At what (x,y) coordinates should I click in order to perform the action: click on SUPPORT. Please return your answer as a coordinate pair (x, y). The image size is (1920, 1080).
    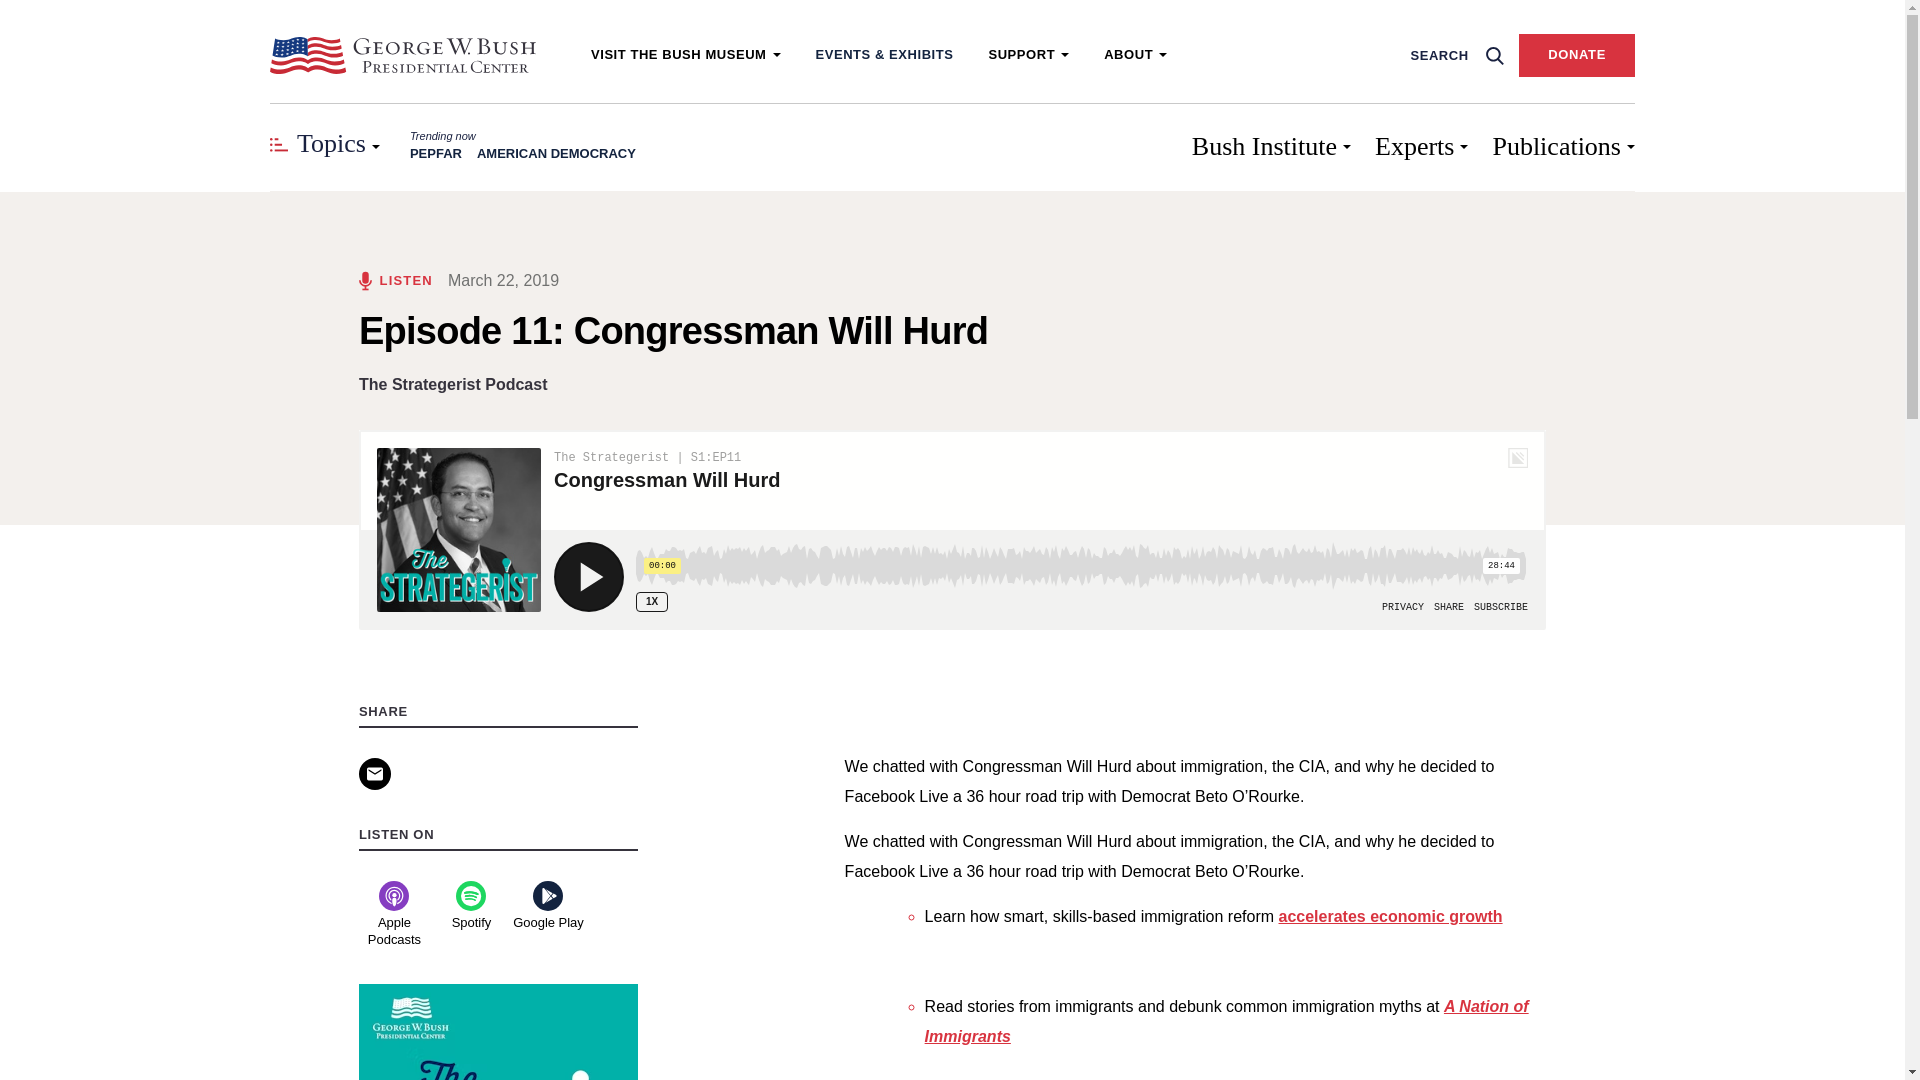
    Looking at the image, I should click on (1028, 54).